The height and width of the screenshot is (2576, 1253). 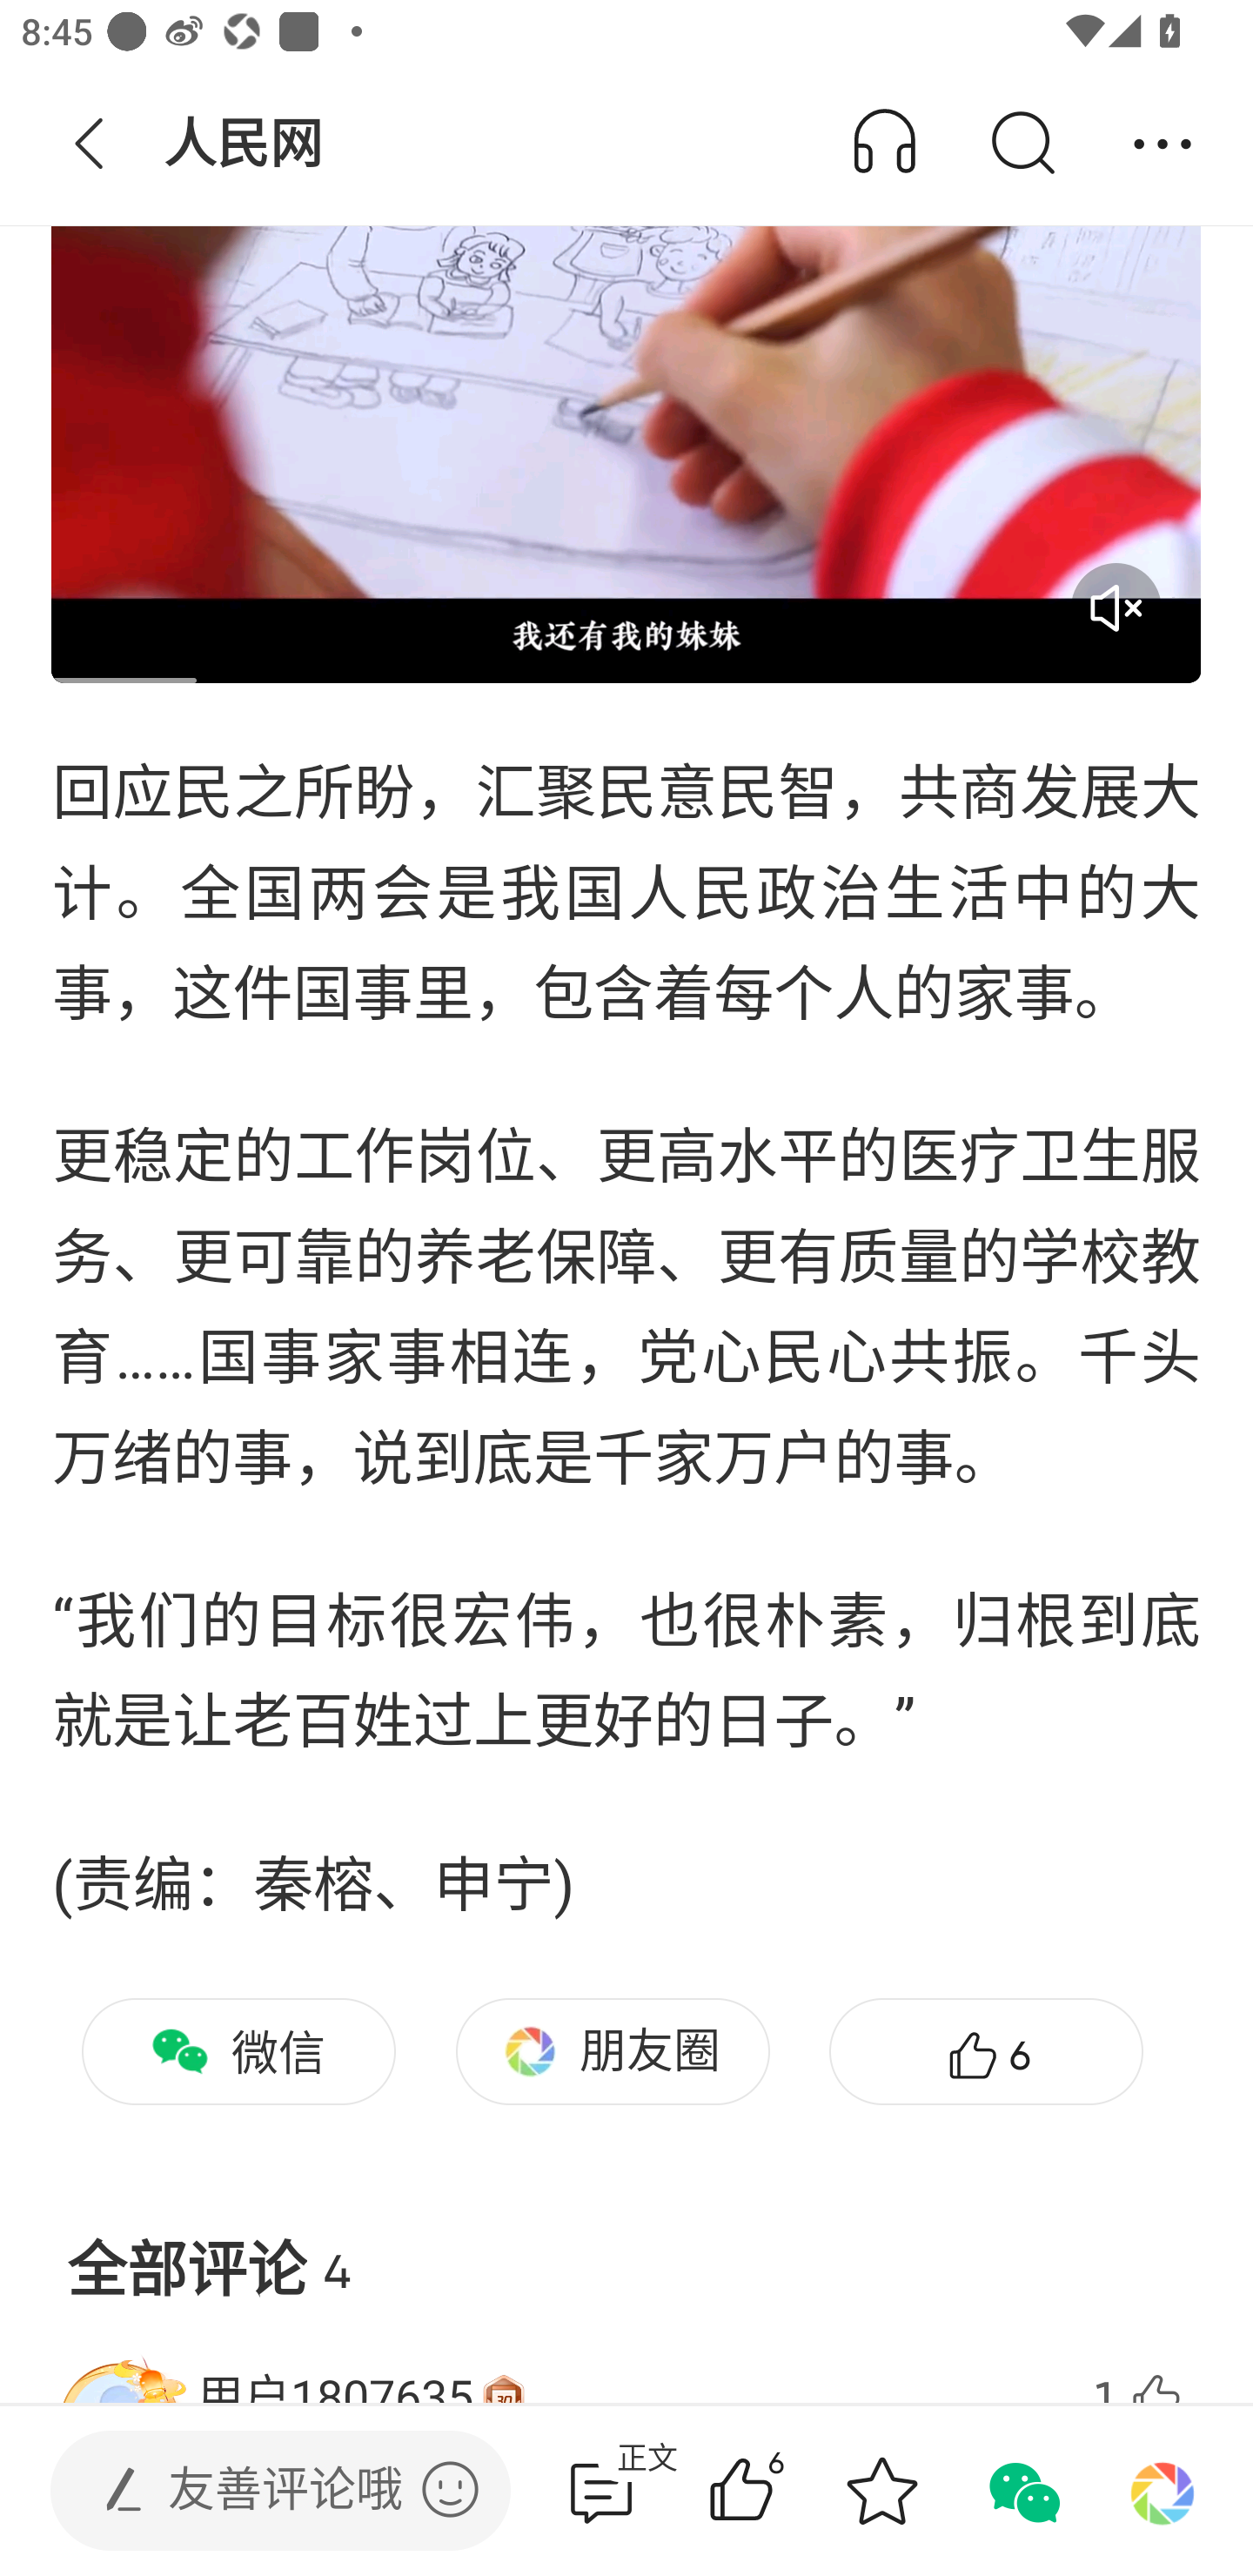 I want to click on 朋友圈 分享到朋友圈, so click(x=613, y=2051).